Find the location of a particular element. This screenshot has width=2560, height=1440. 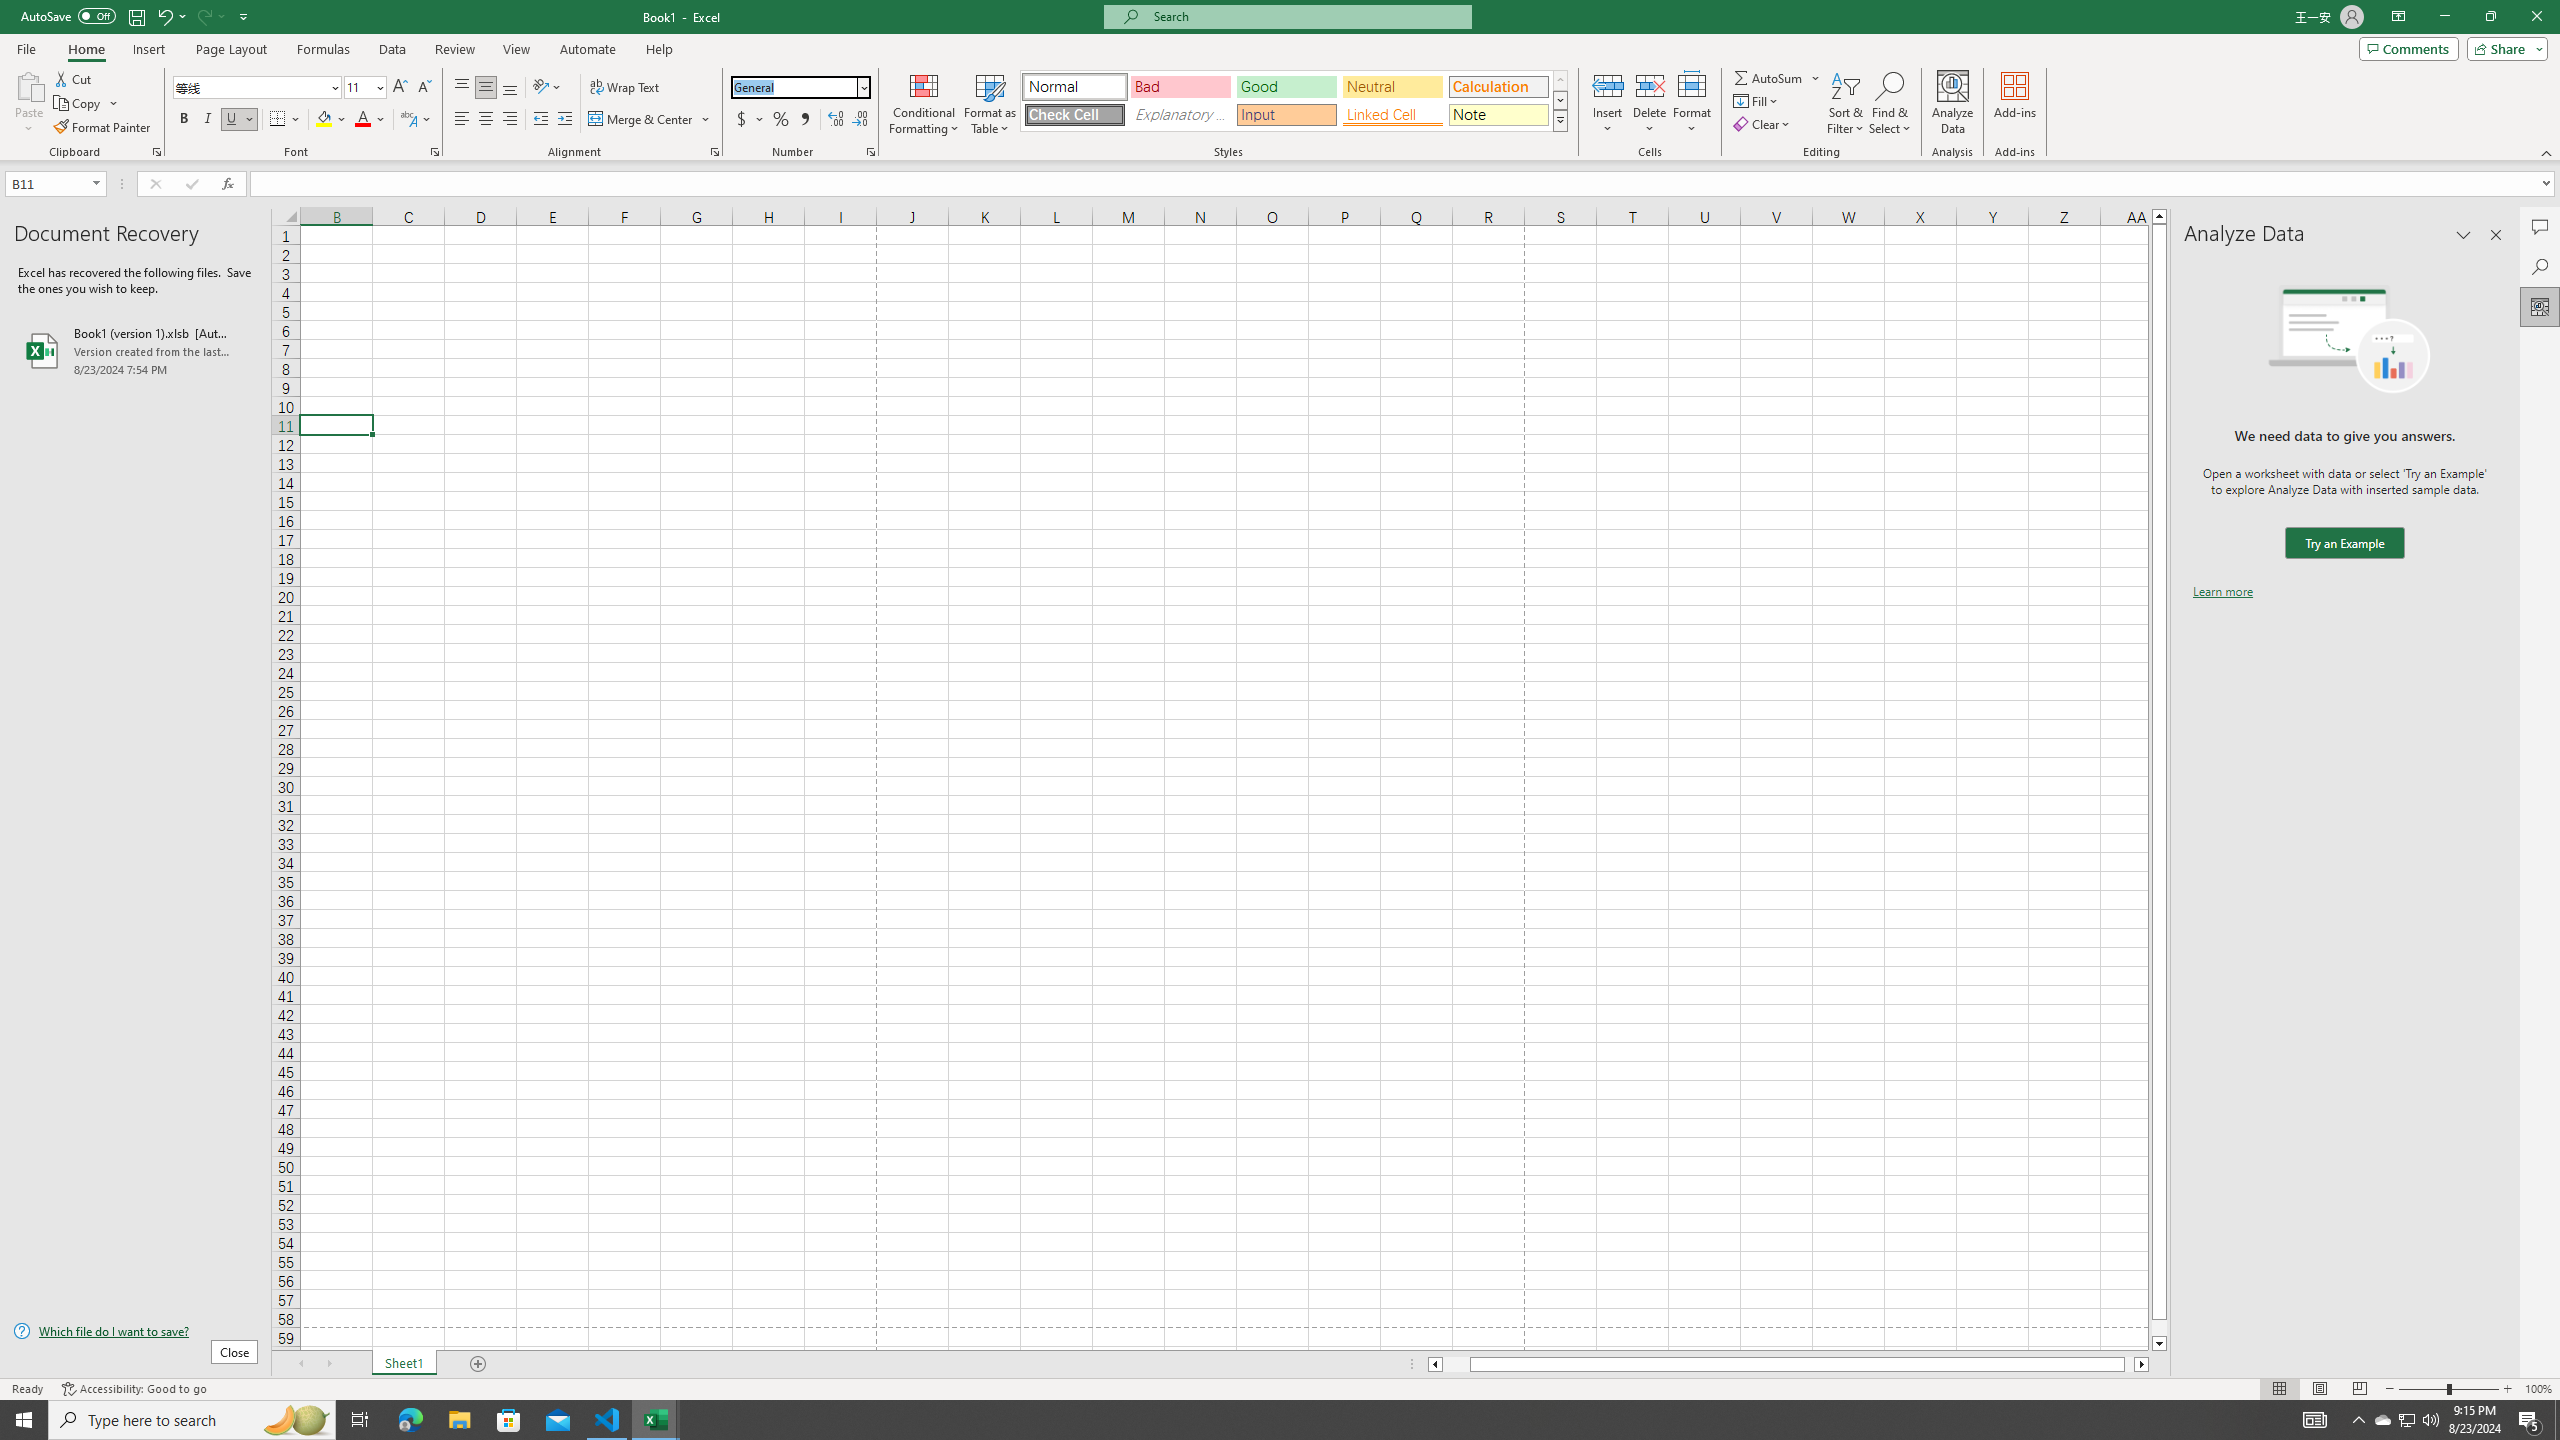

Input is located at coordinates (1286, 114).